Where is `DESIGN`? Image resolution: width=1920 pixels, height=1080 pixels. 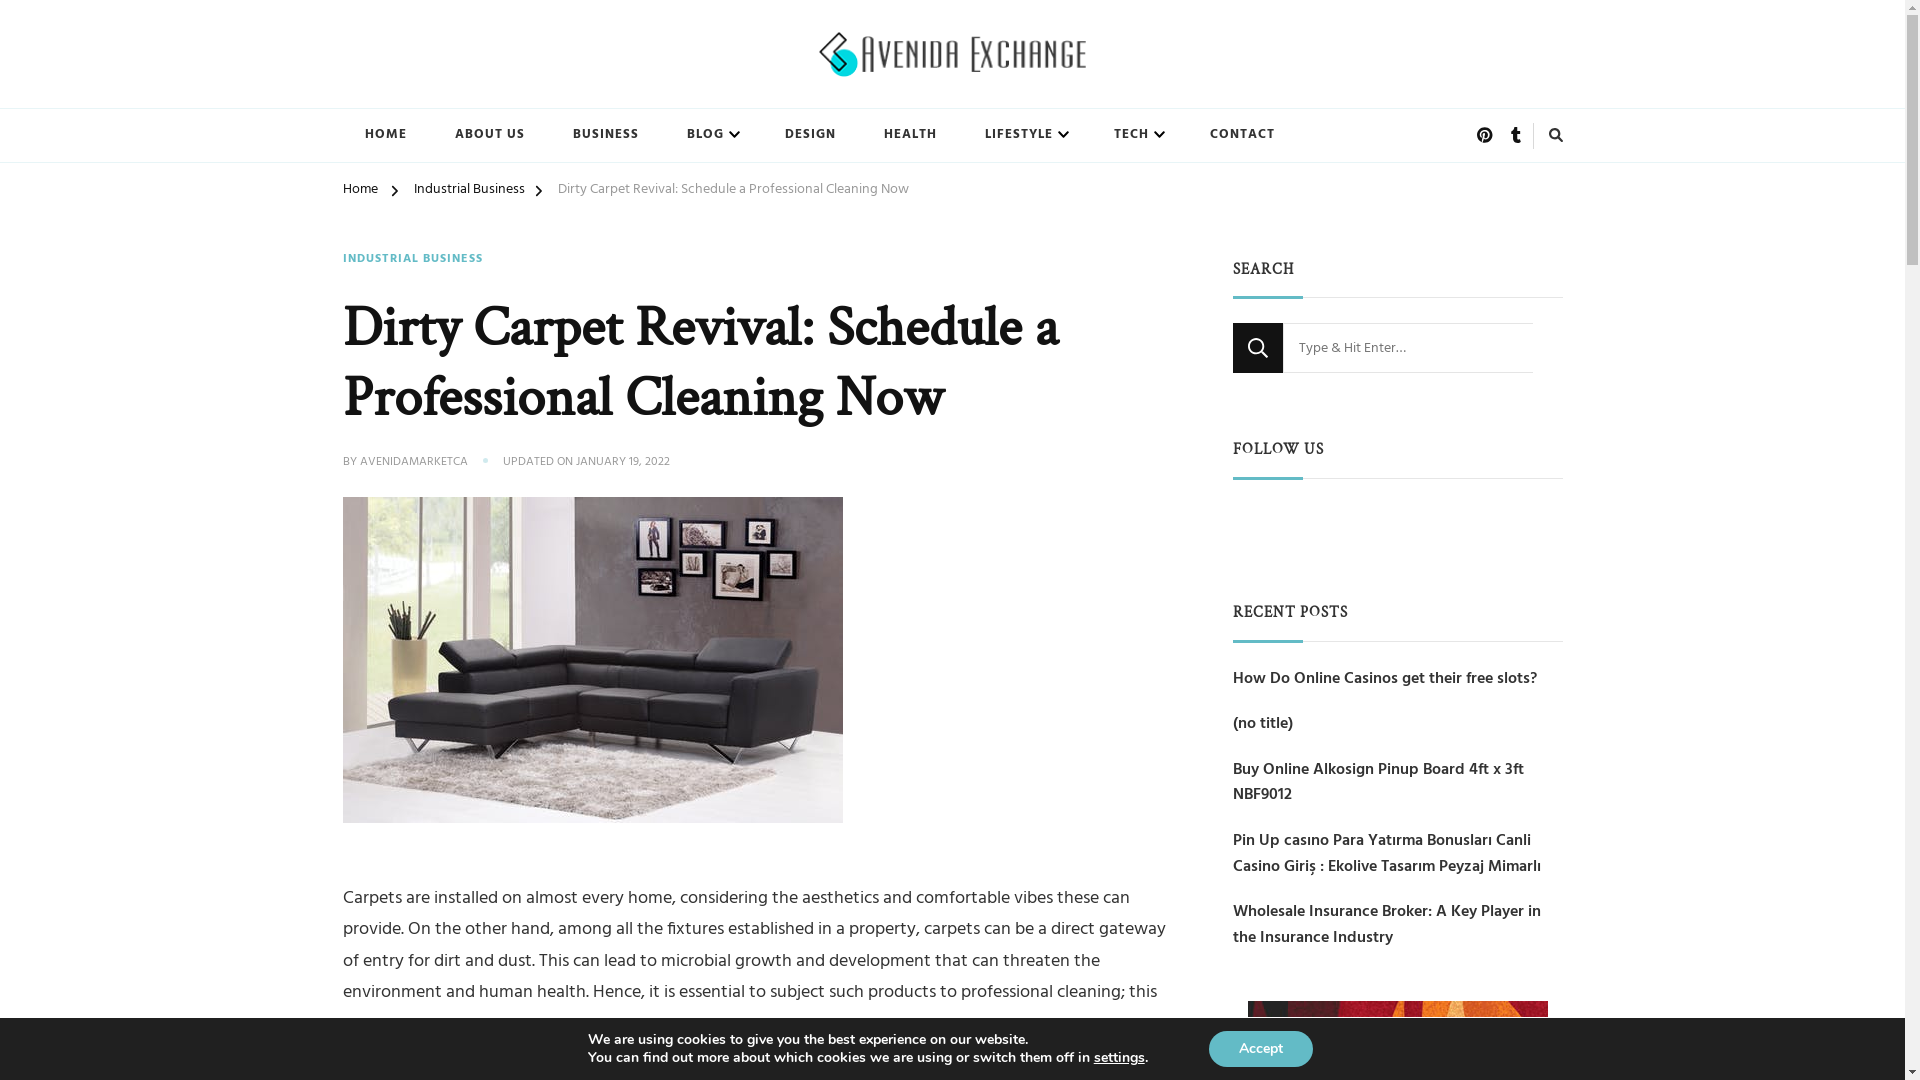 DESIGN is located at coordinates (810, 136).